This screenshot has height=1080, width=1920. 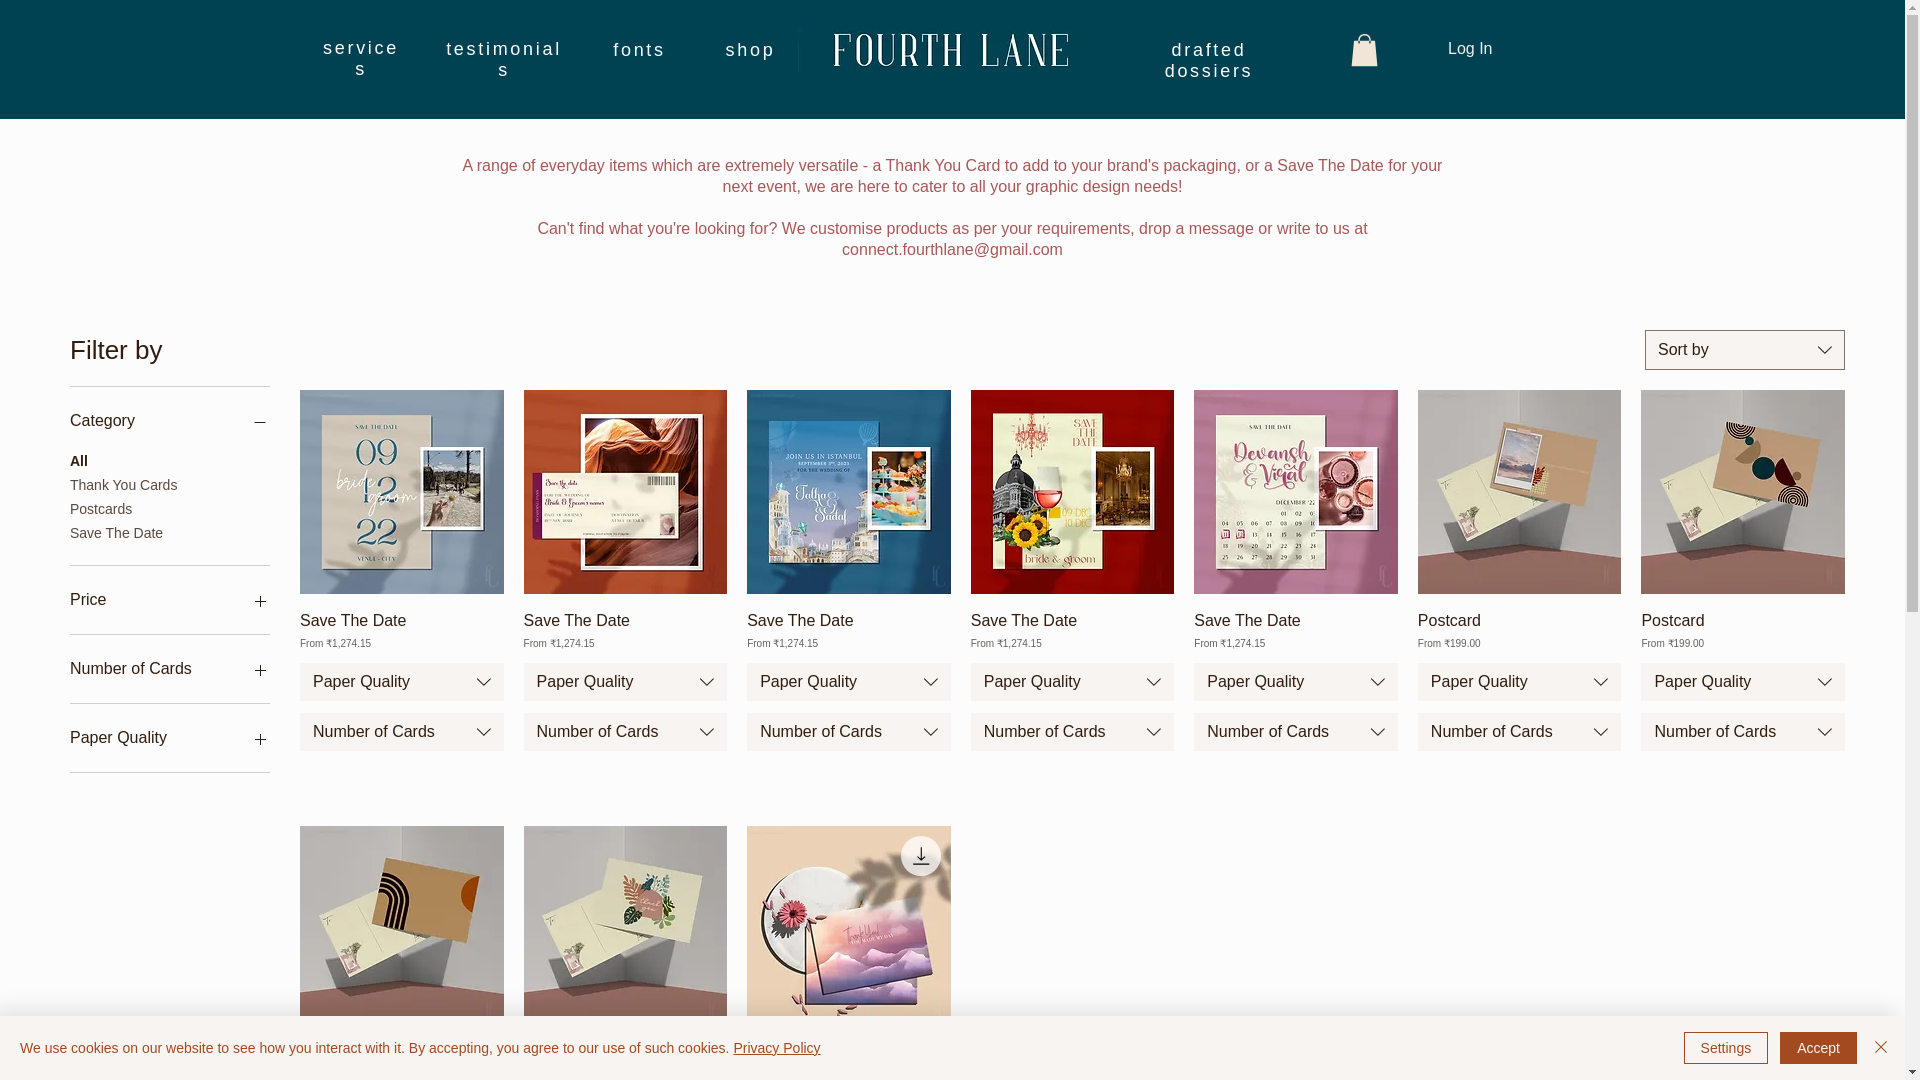 What do you see at coordinates (1209, 60) in the screenshot?
I see `drafted dossiers` at bounding box center [1209, 60].